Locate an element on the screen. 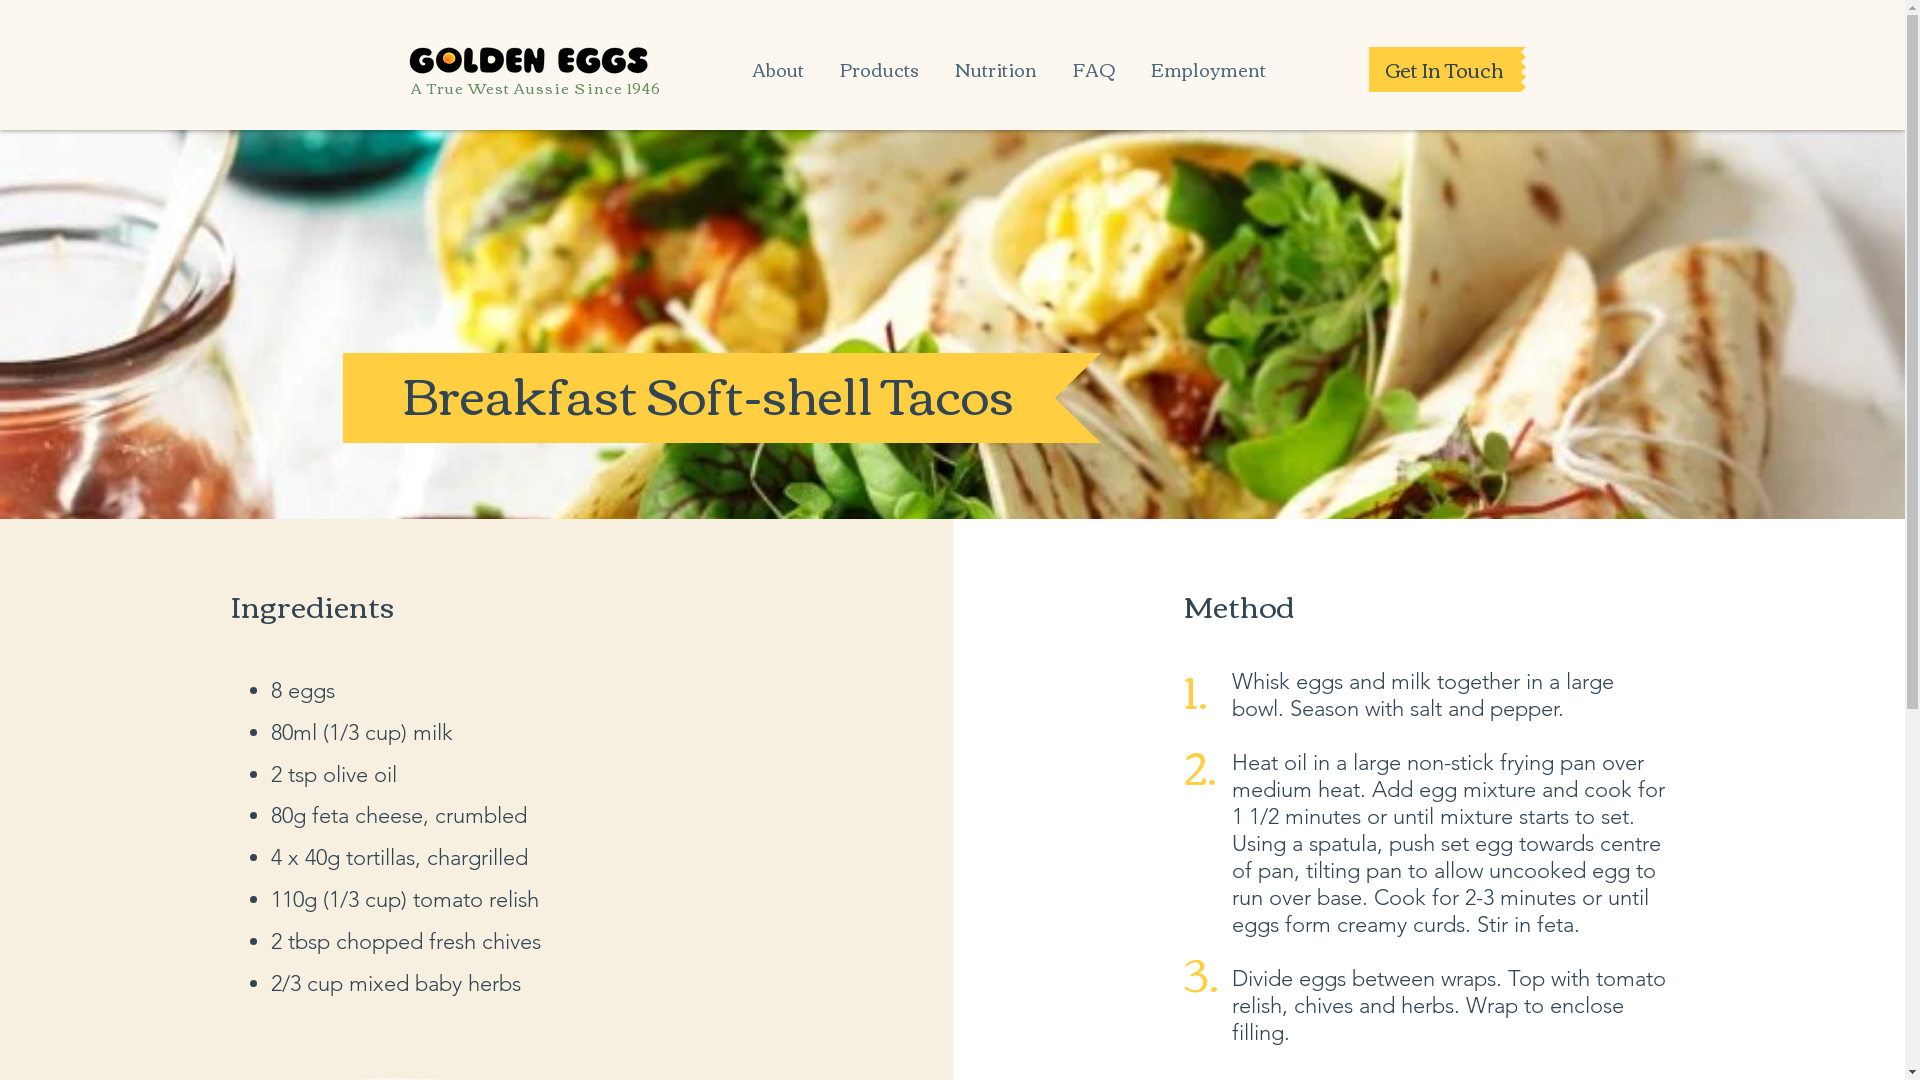  About is located at coordinates (778, 60).